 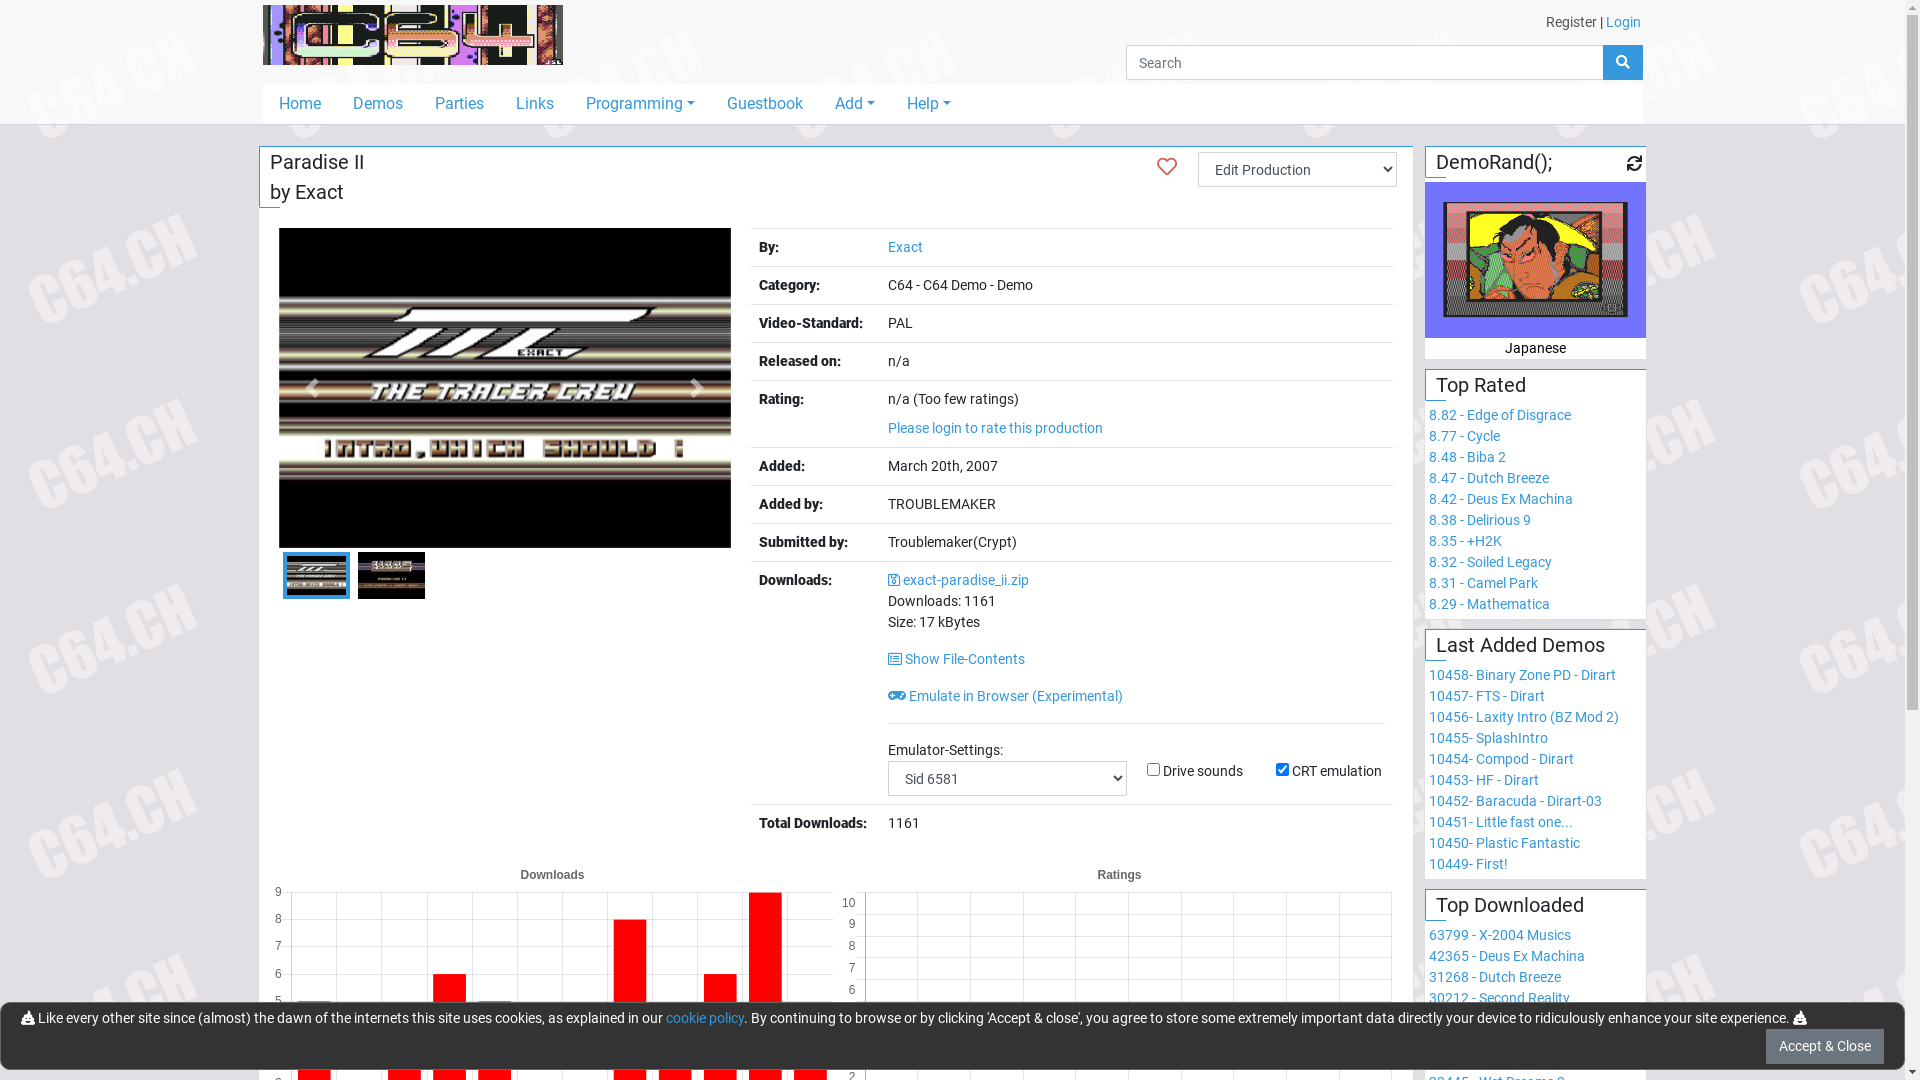 What do you see at coordinates (855, 104) in the screenshot?
I see `Add` at bounding box center [855, 104].